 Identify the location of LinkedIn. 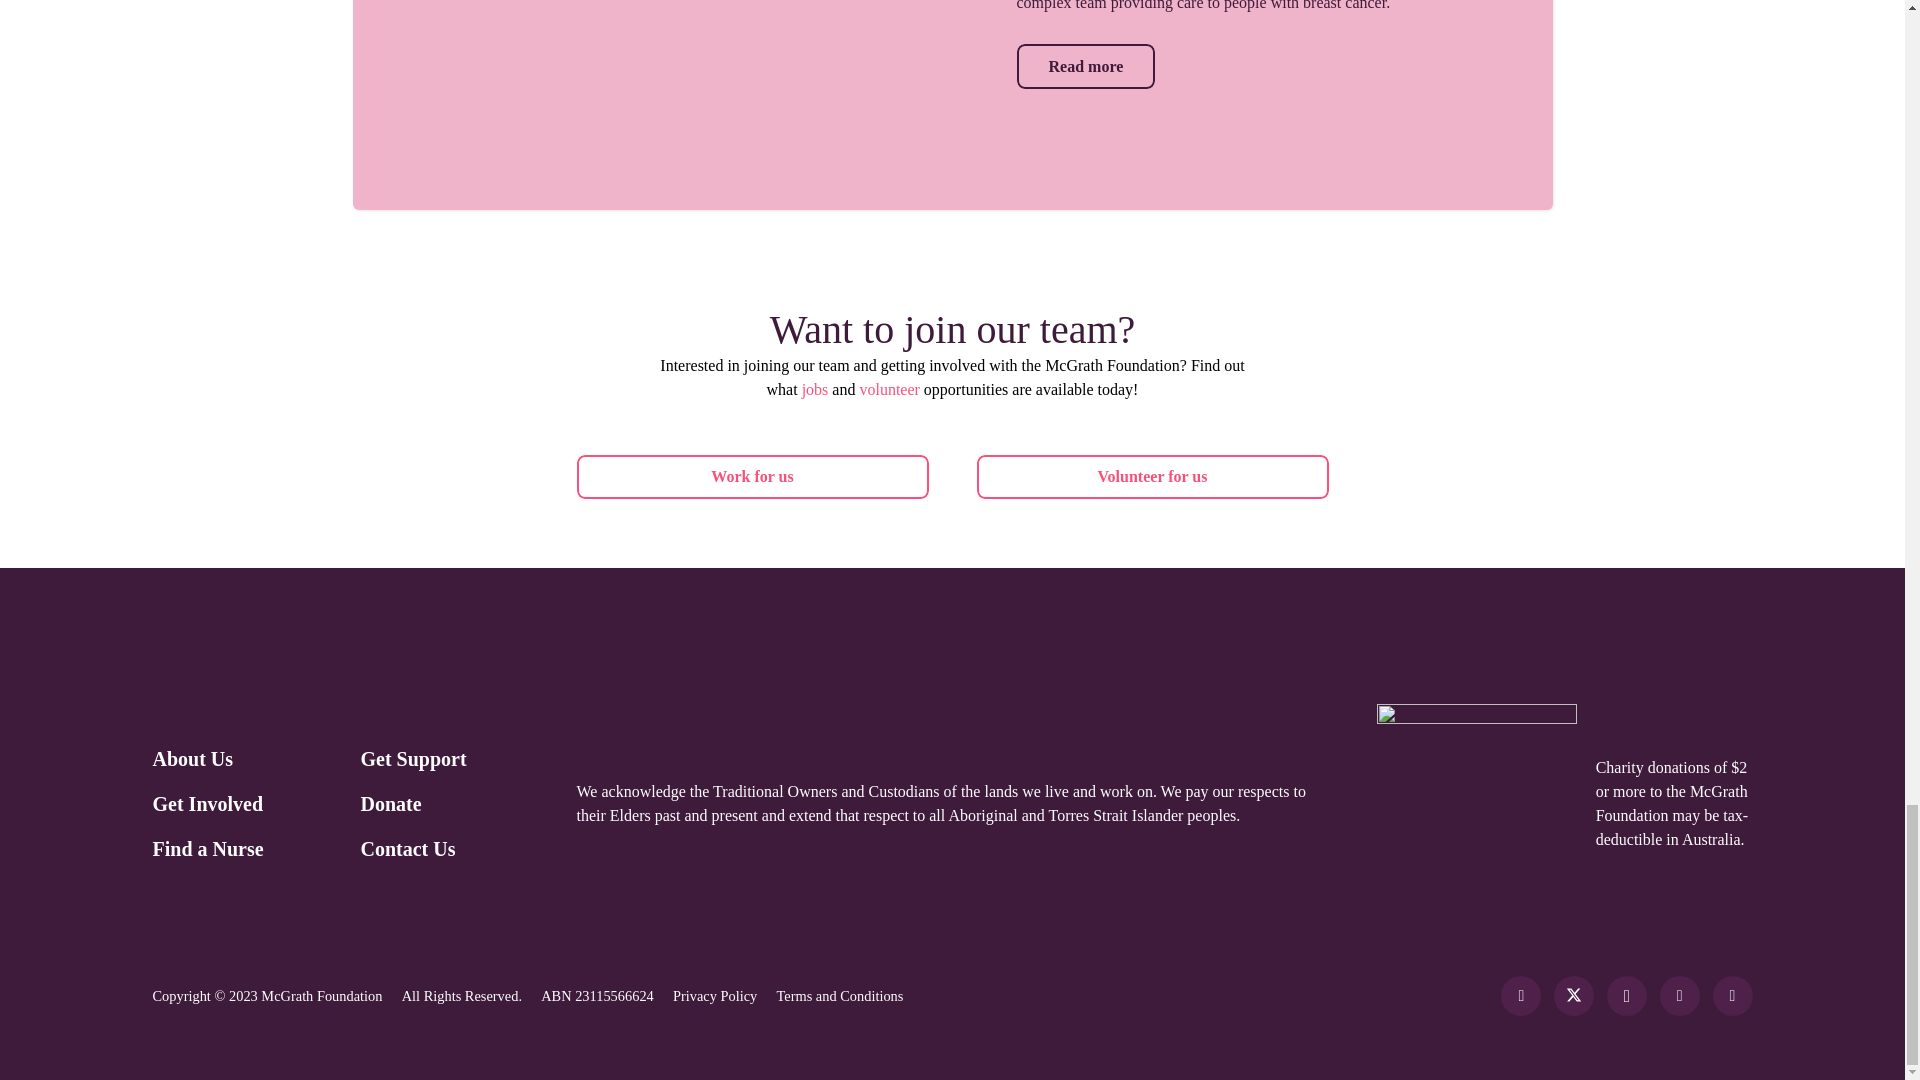
(1680, 996).